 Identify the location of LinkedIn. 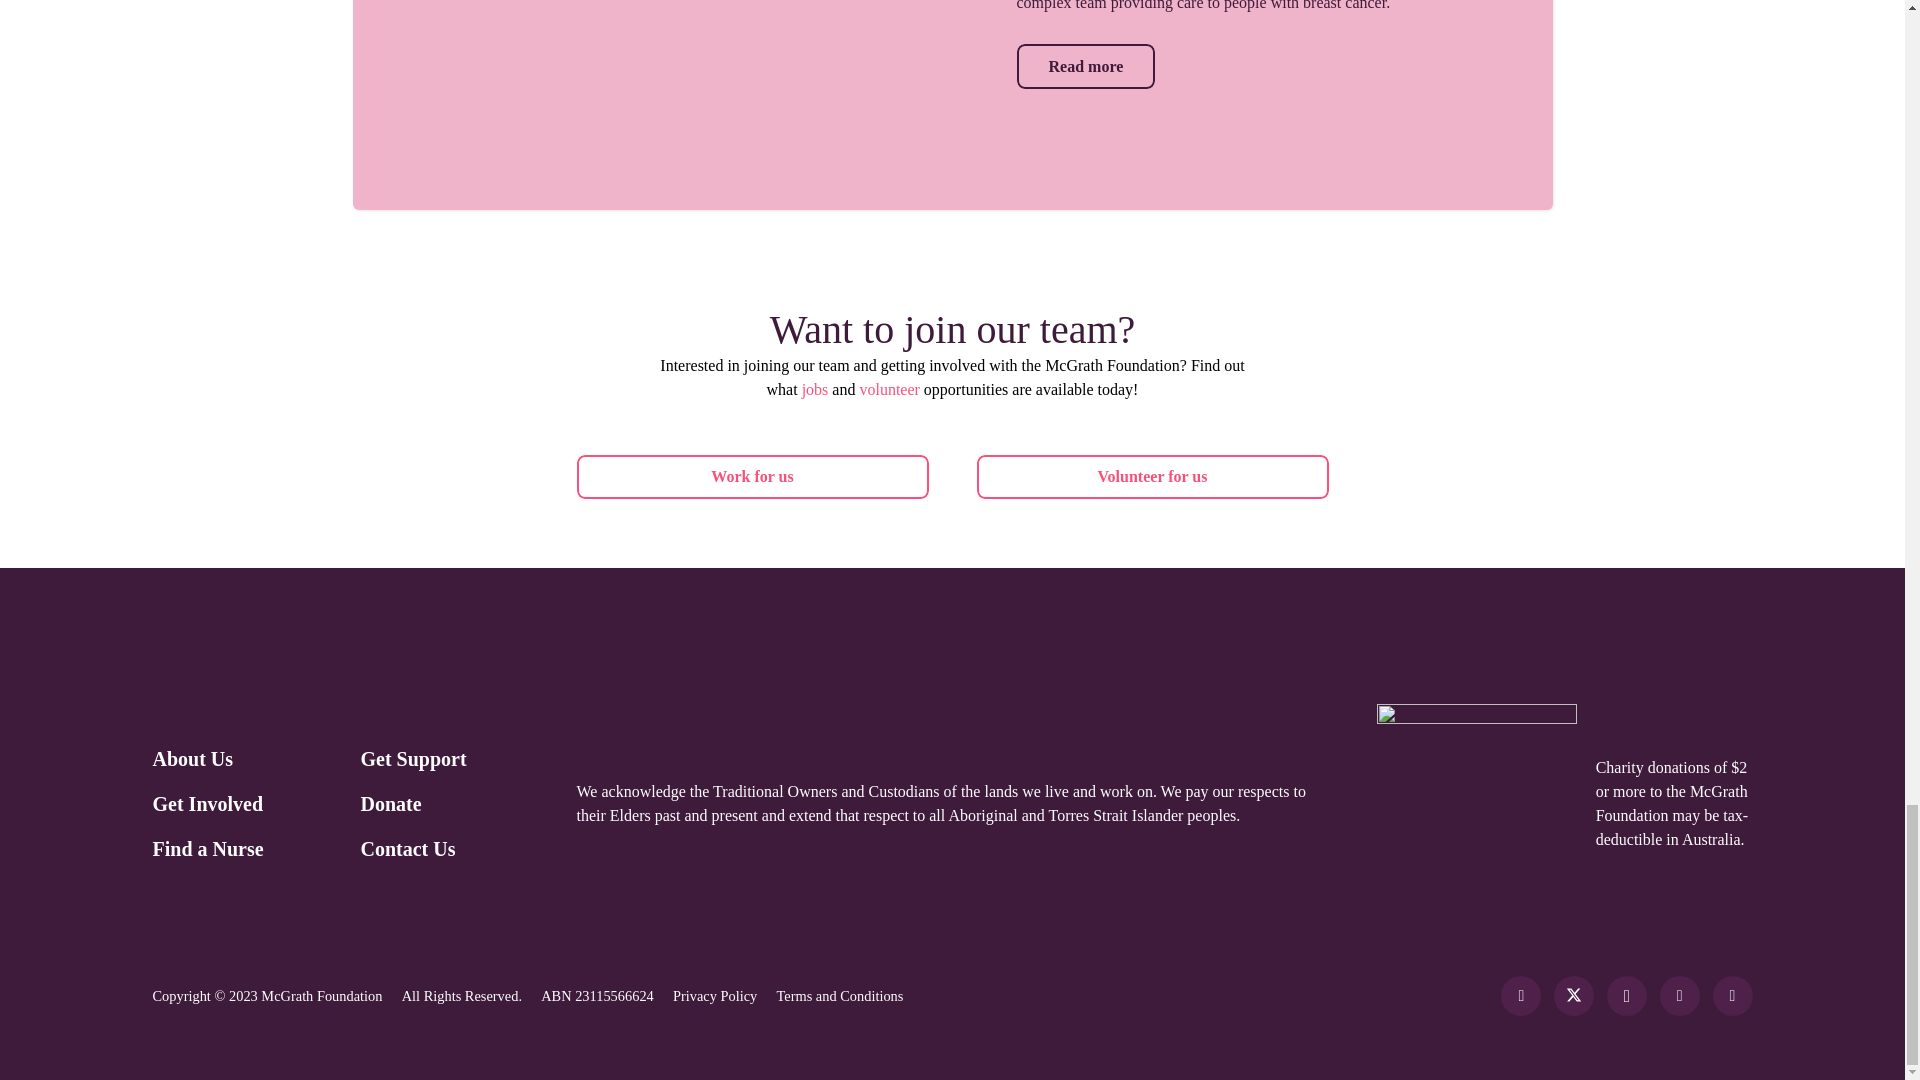
(1680, 996).